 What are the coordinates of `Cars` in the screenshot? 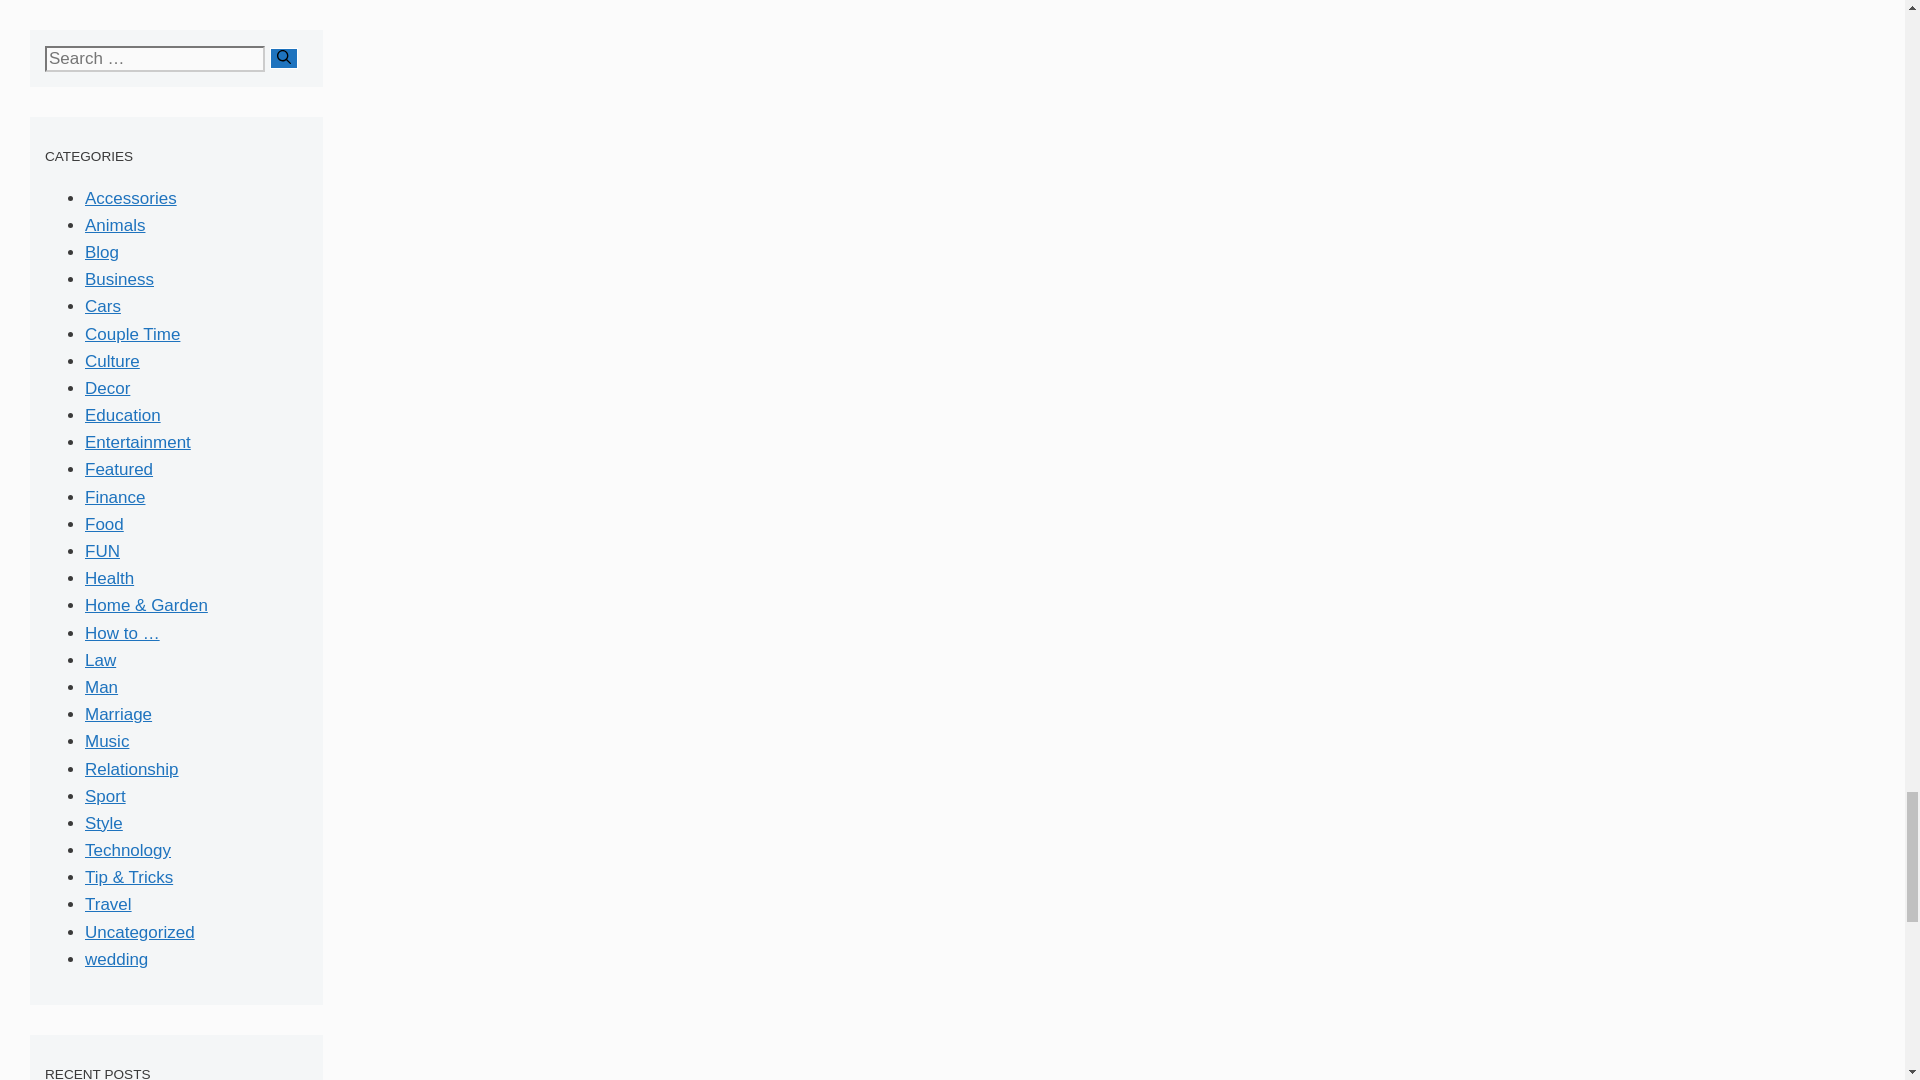 It's located at (102, 306).